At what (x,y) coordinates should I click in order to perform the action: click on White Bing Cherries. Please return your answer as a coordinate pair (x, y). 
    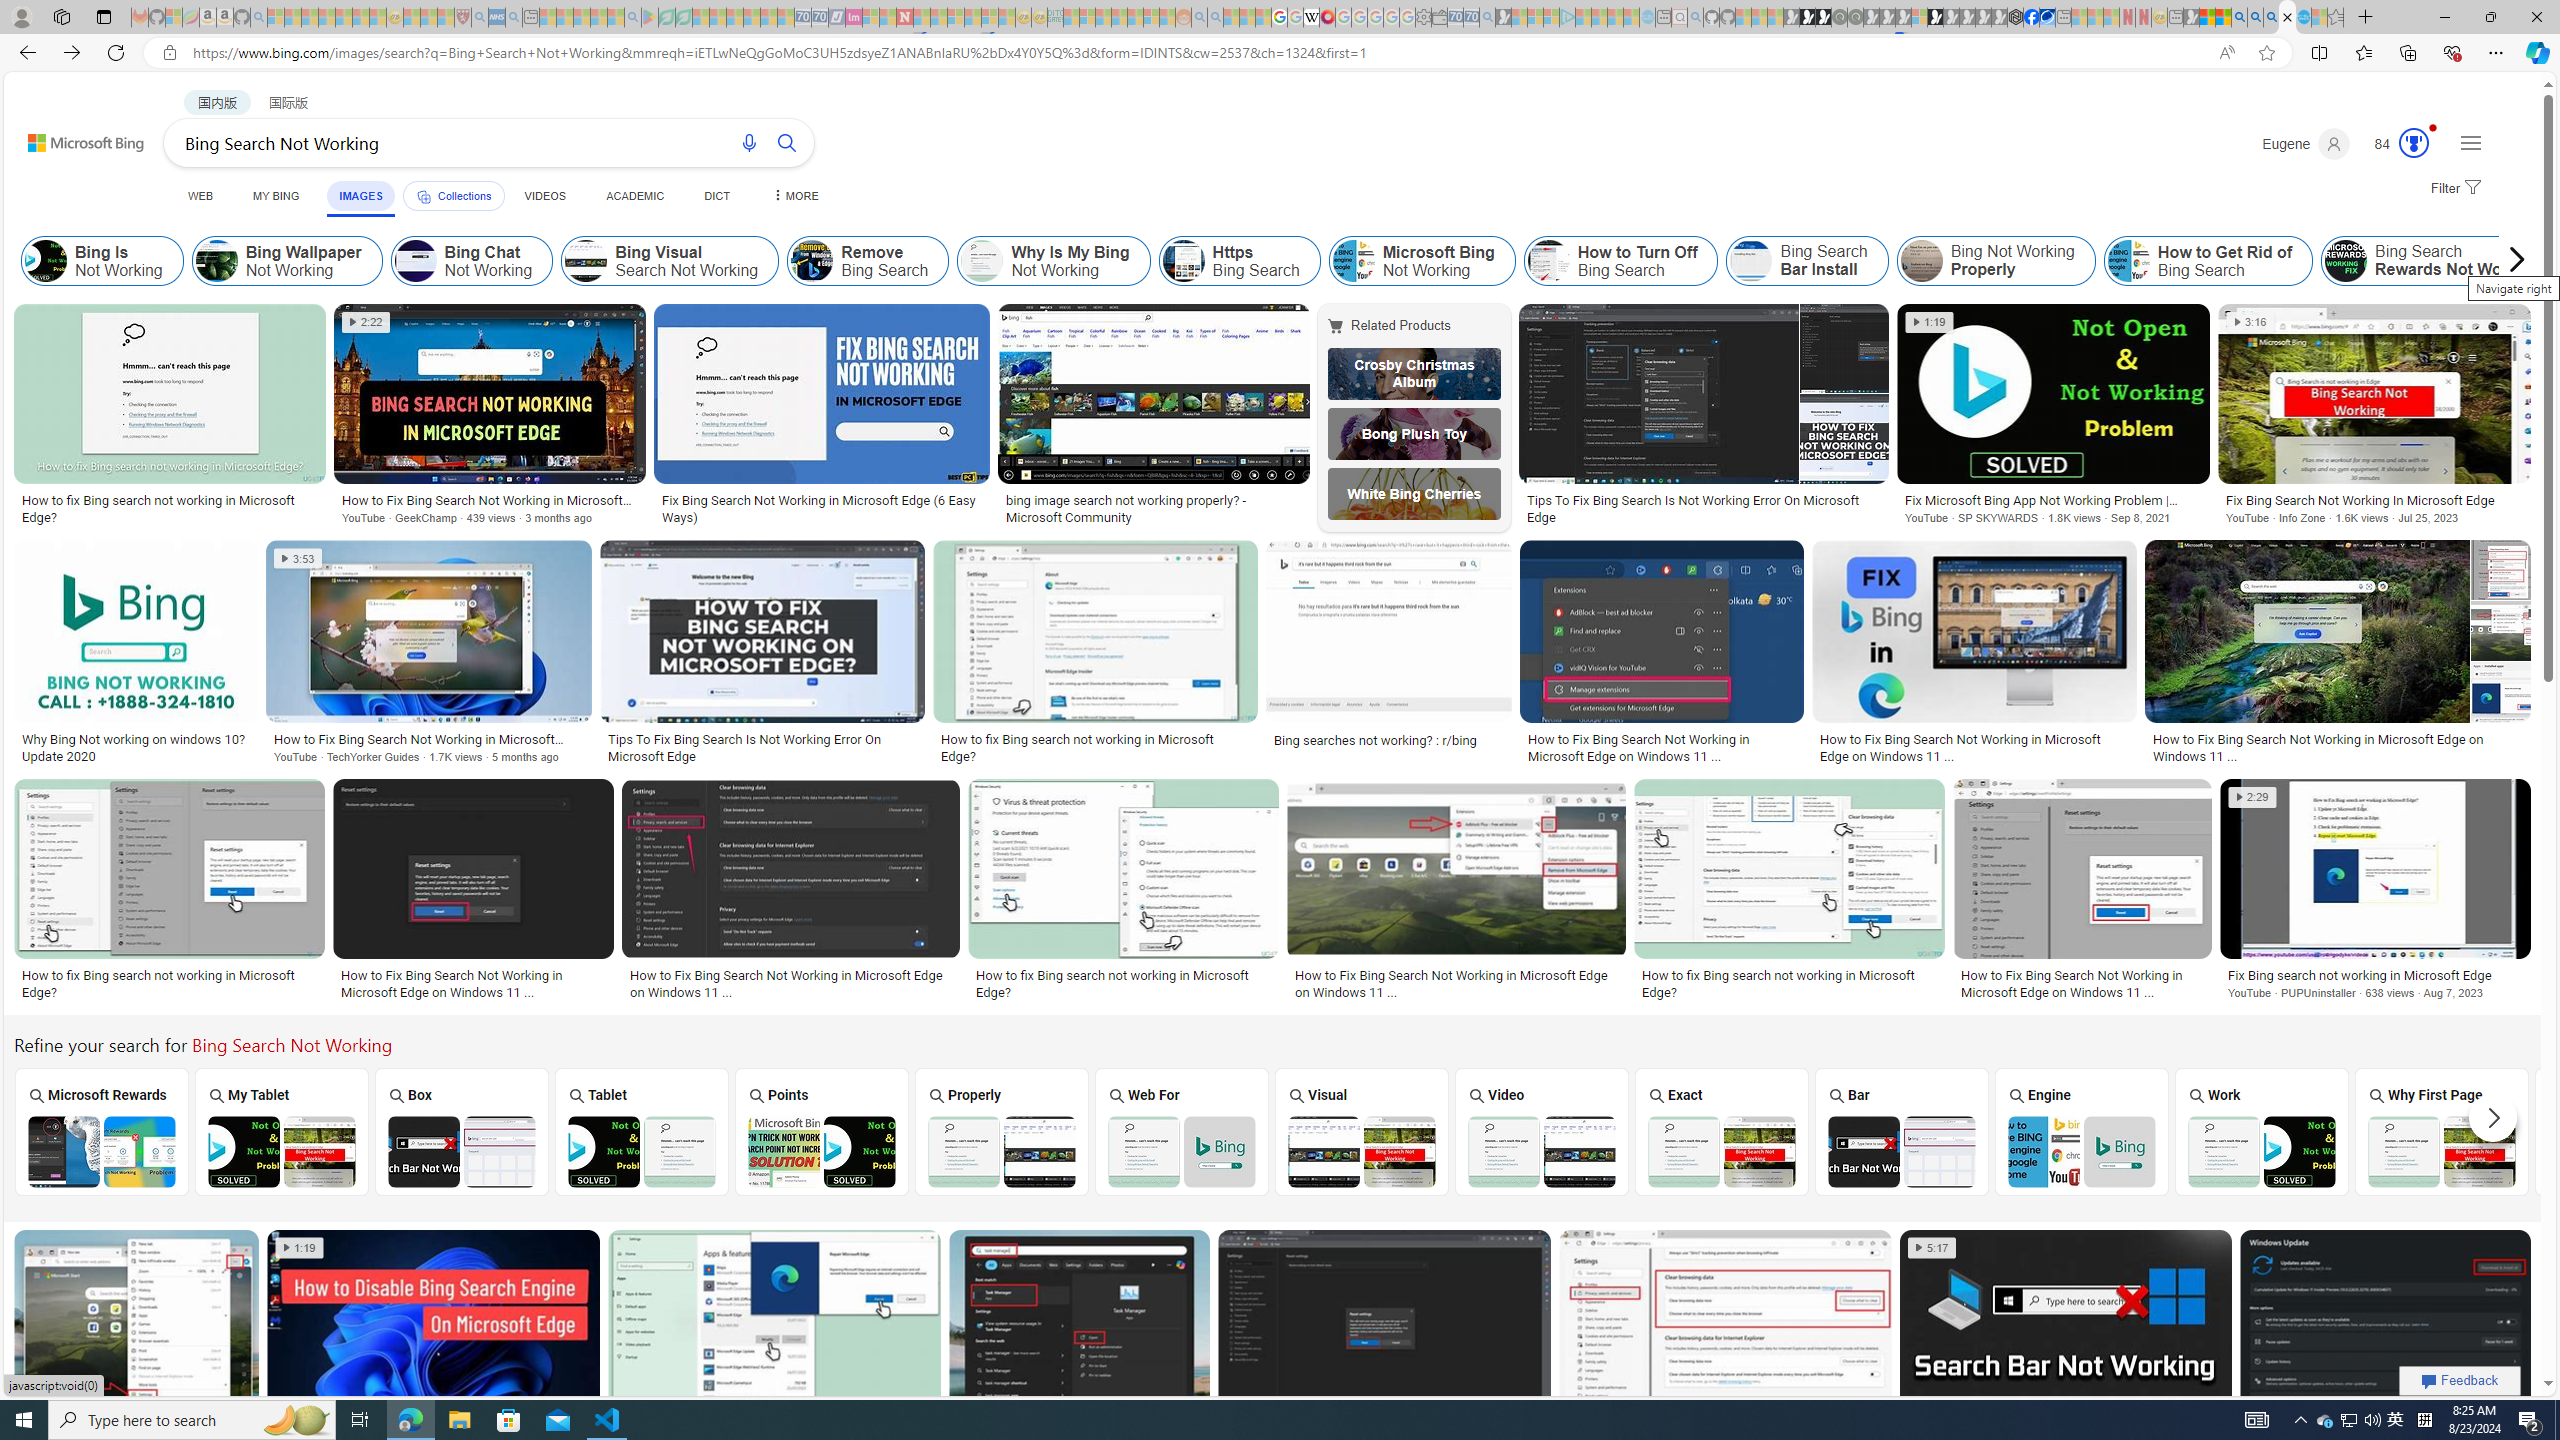
    Looking at the image, I should click on (1414, 494).